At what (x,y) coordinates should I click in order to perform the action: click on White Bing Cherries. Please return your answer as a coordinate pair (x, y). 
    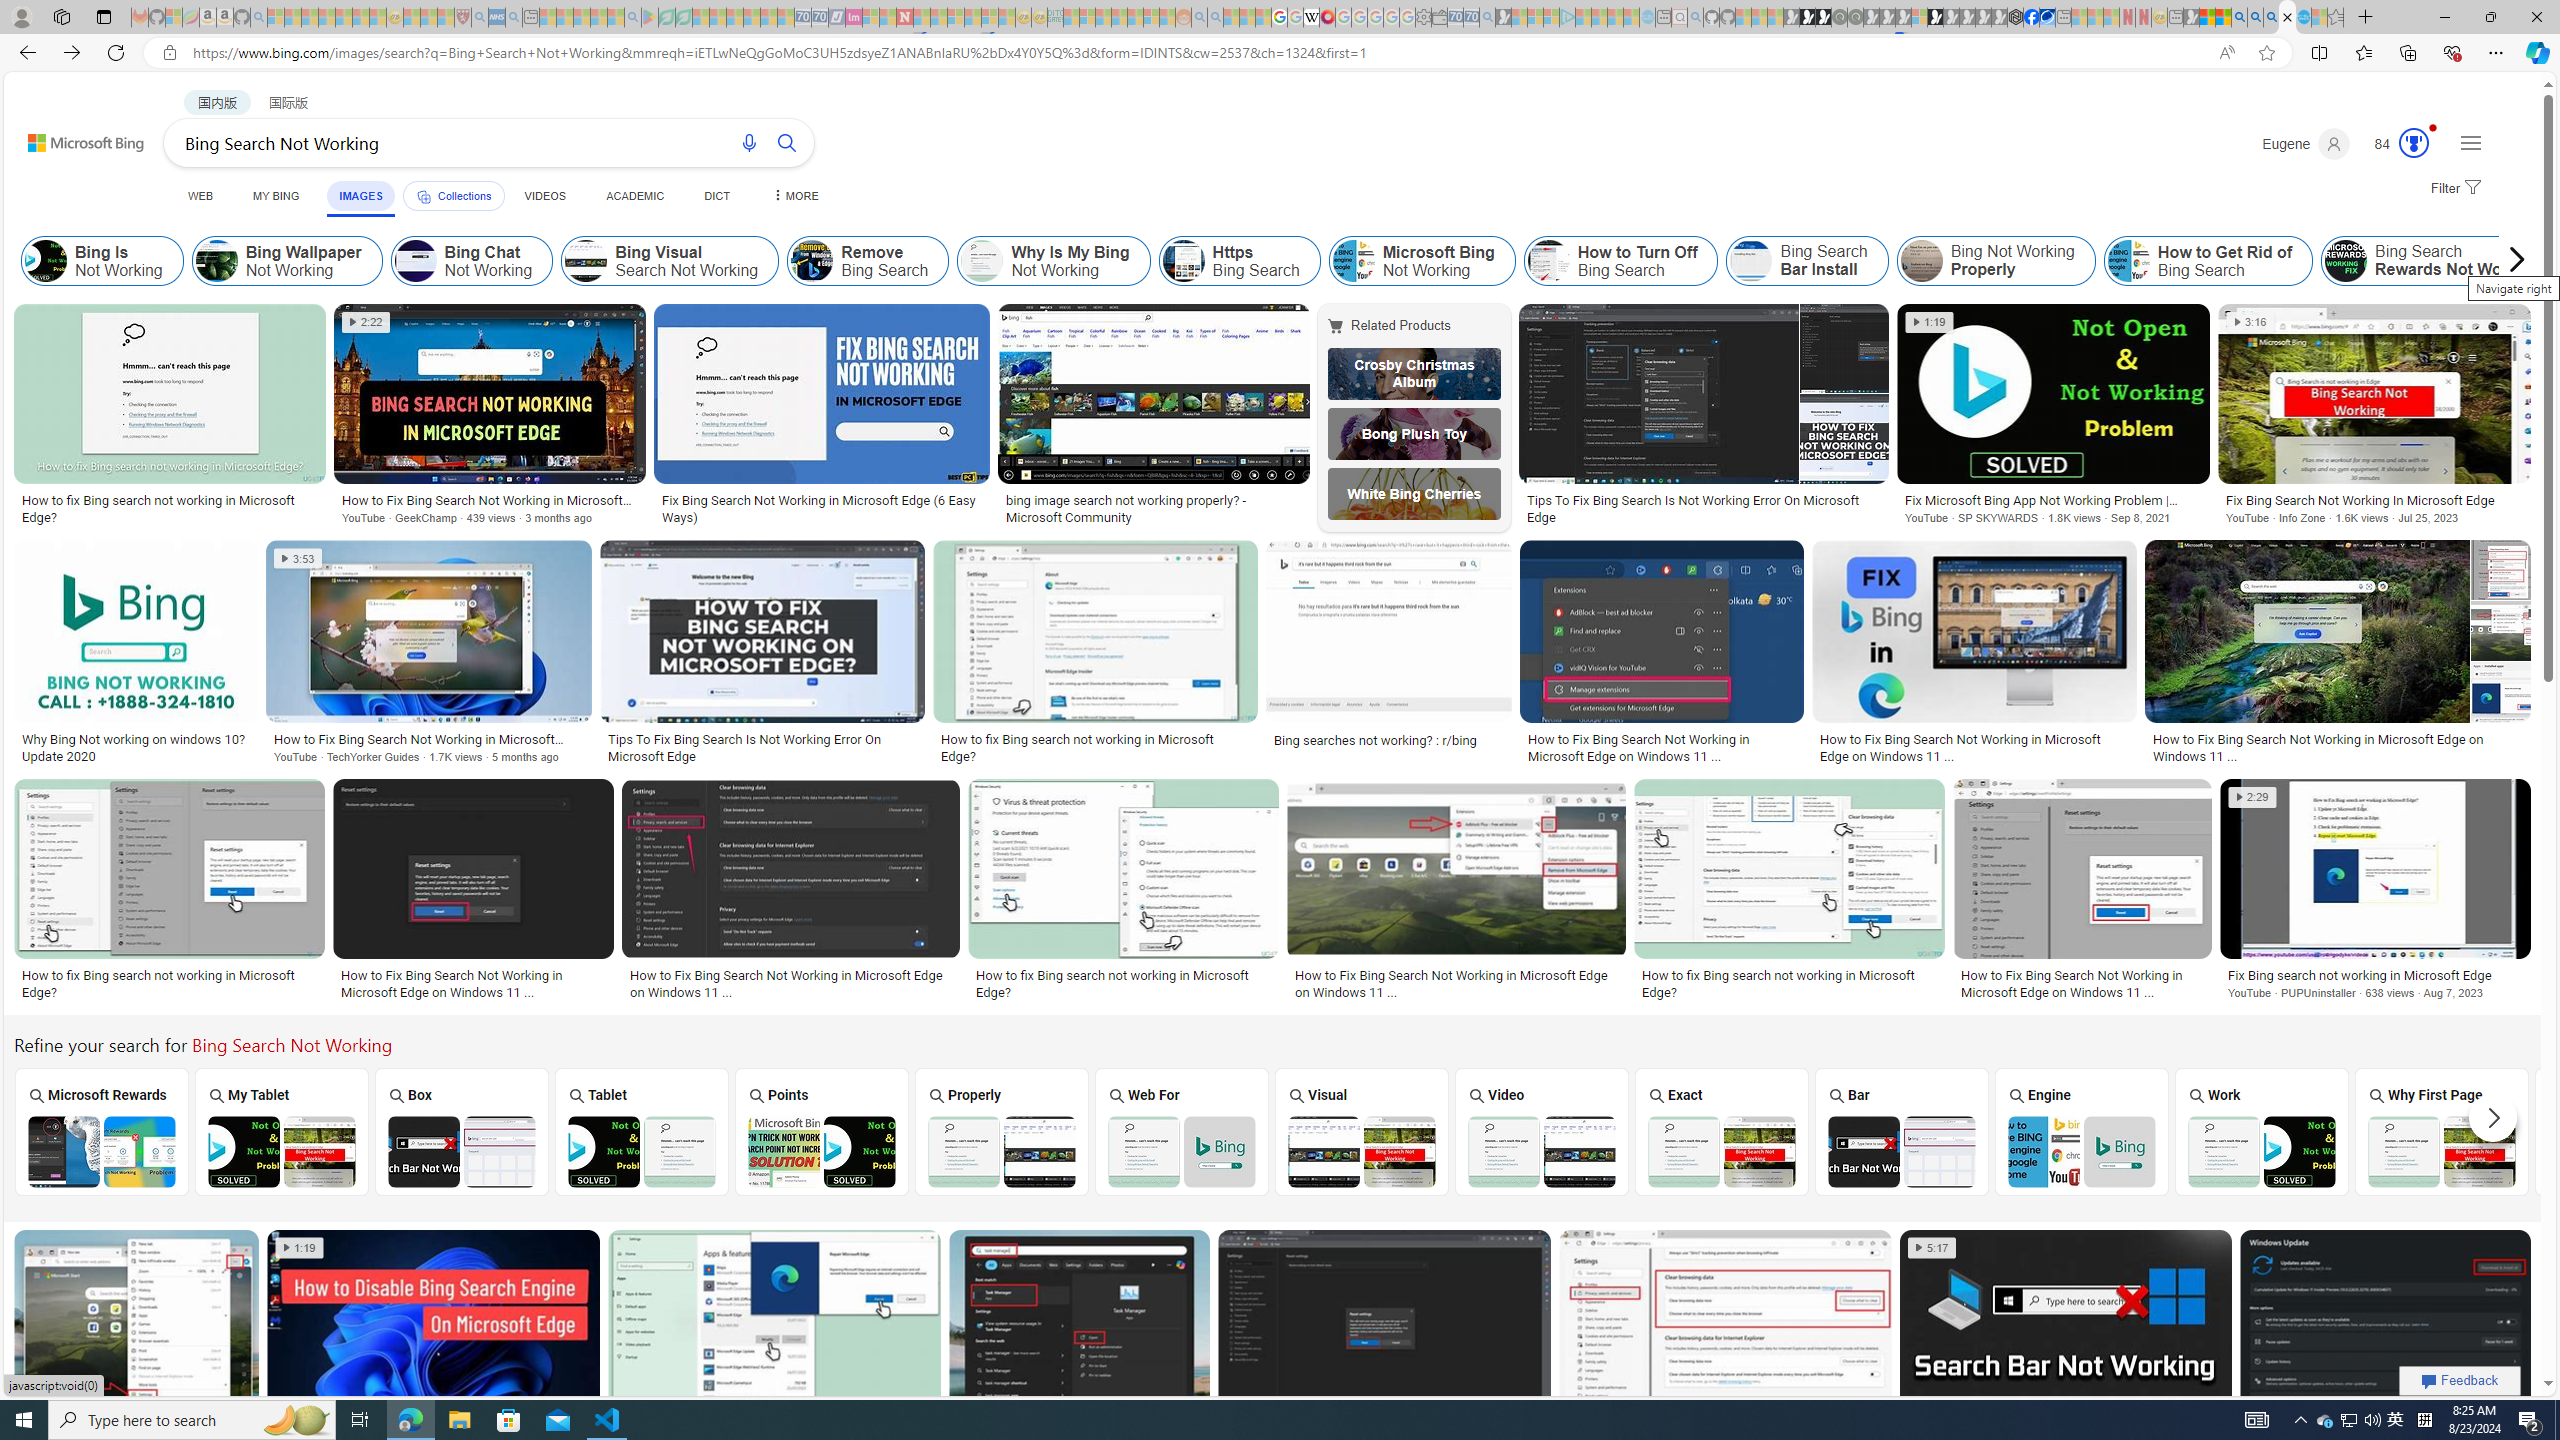
    Looking at the image, I should click on (1414, 494).